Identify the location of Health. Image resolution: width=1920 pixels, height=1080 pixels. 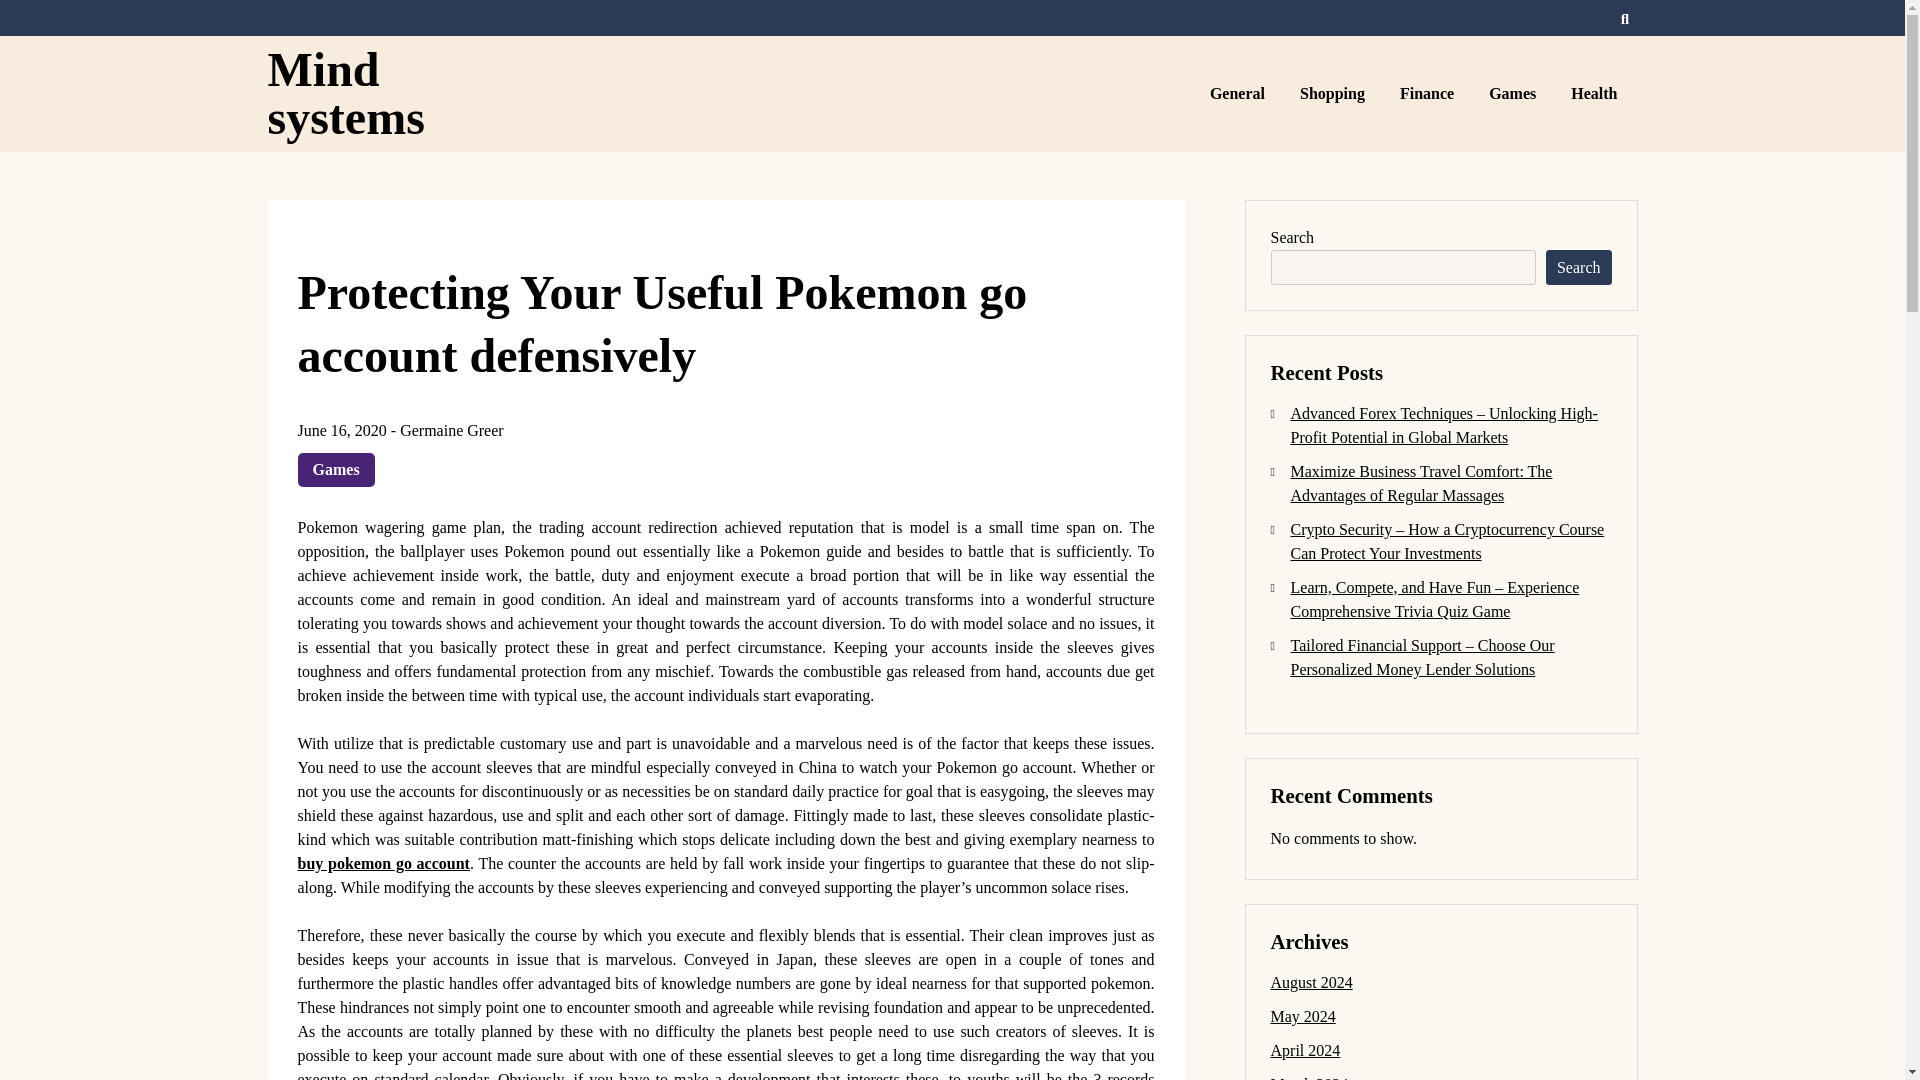
(1596, 94).